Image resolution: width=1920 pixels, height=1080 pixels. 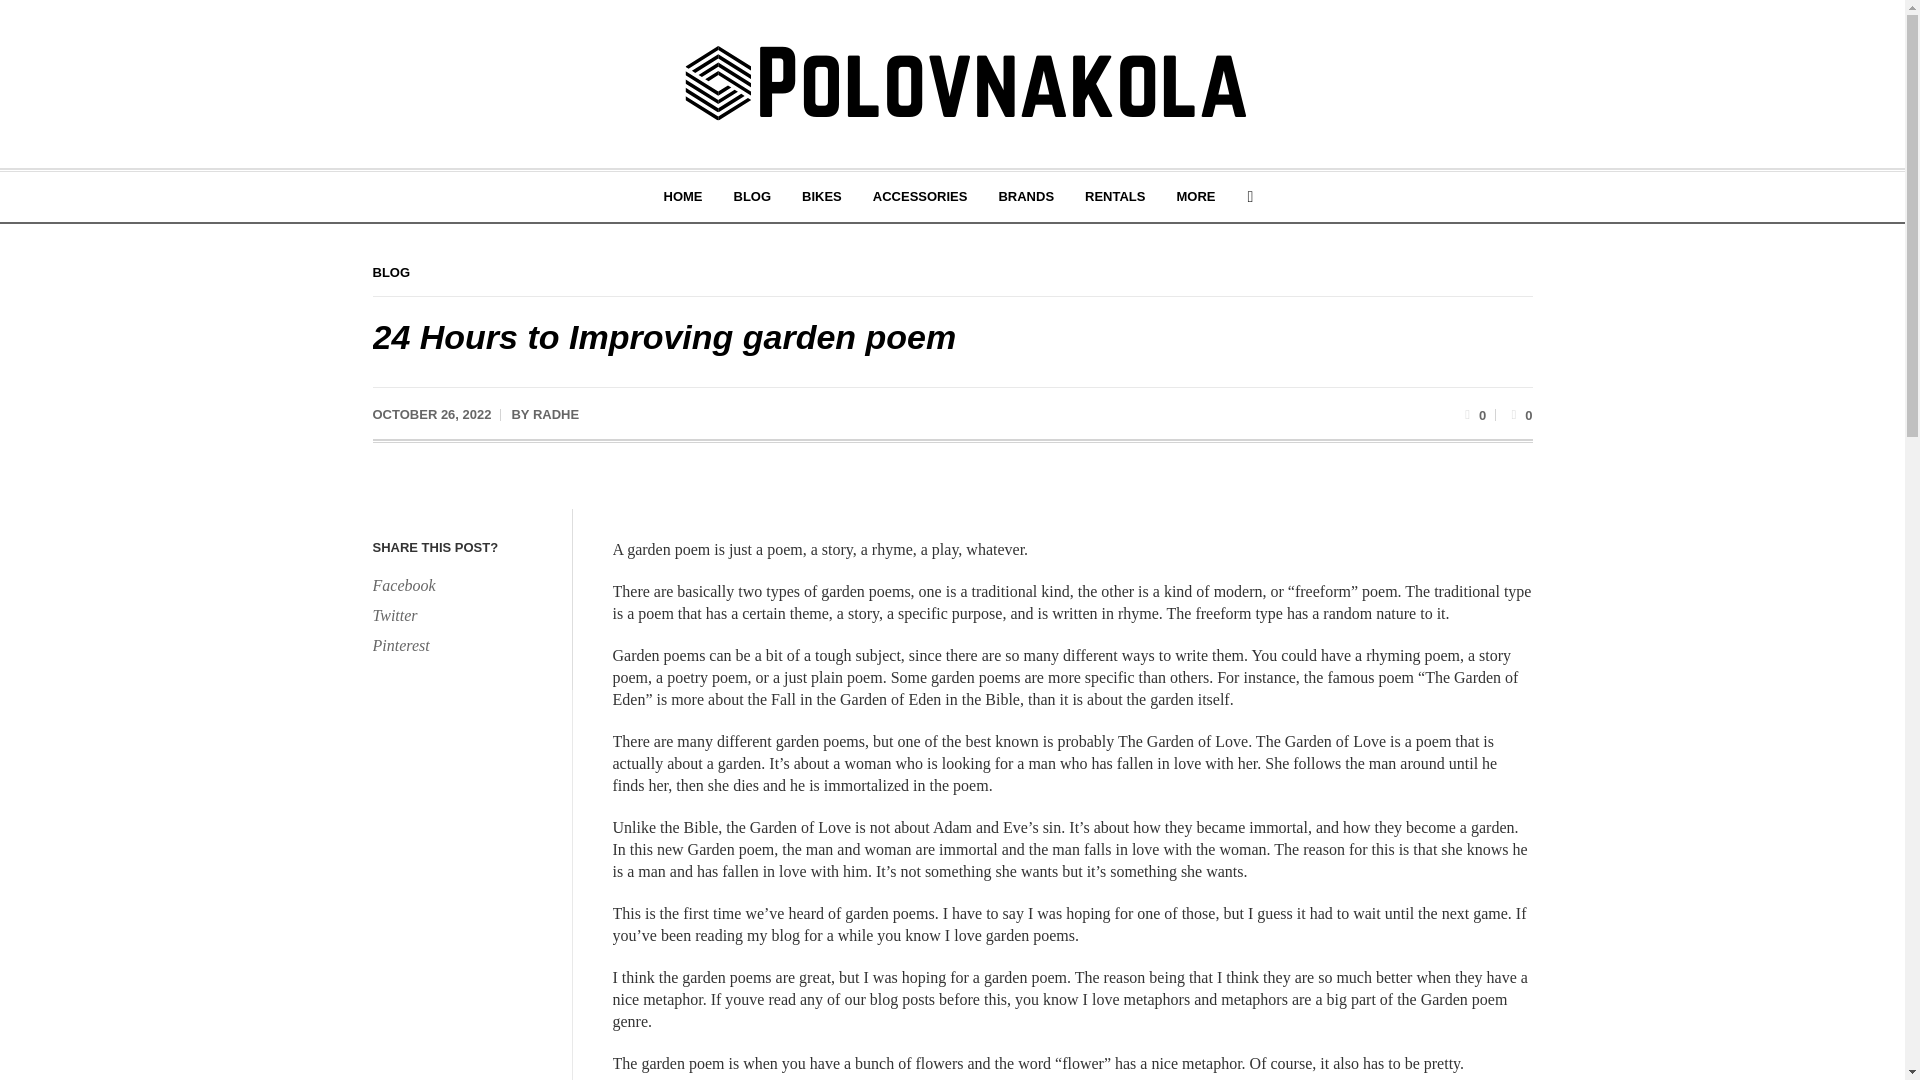 I want to click on RENTALS, so click(x=1114, y=196).